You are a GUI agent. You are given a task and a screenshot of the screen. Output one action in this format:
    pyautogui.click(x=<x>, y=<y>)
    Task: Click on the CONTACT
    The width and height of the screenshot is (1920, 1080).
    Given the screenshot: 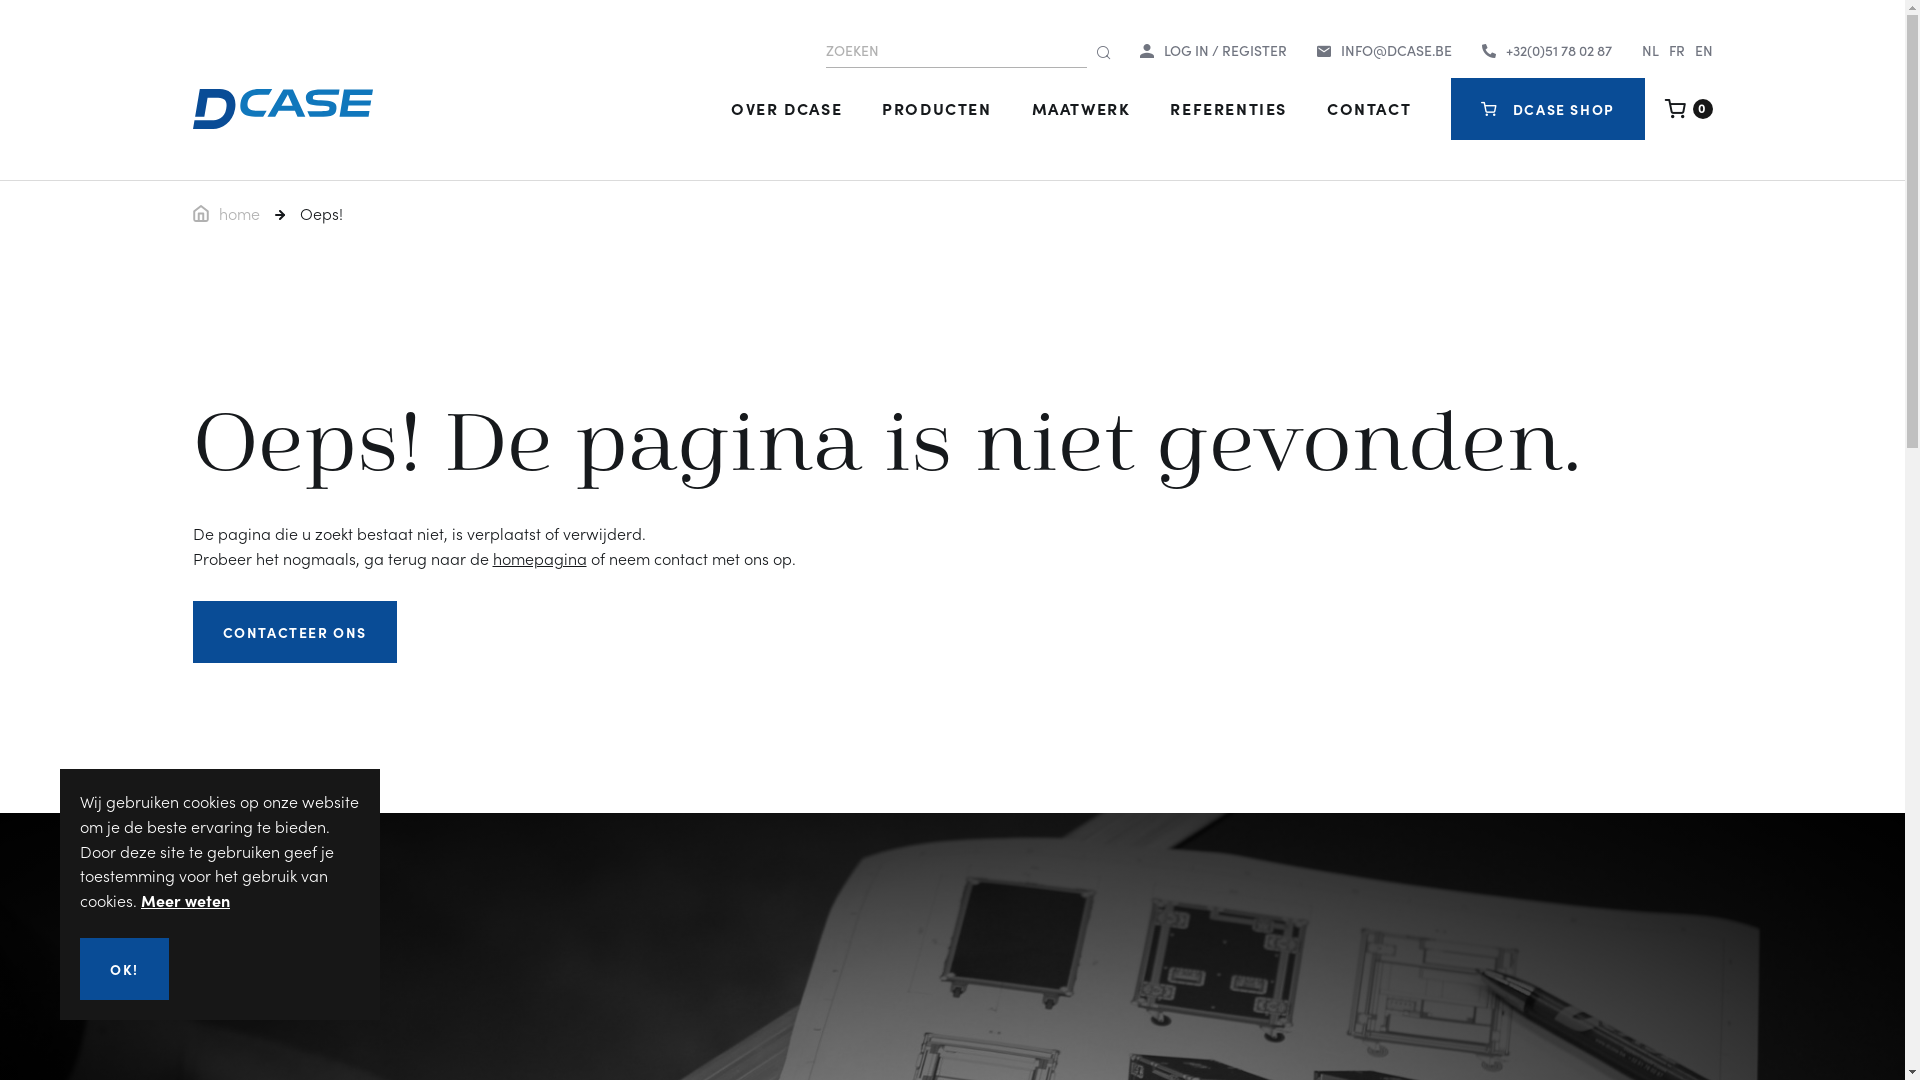 What is the action you would take?
    pyautogui.click(x=1369, y=108)
    